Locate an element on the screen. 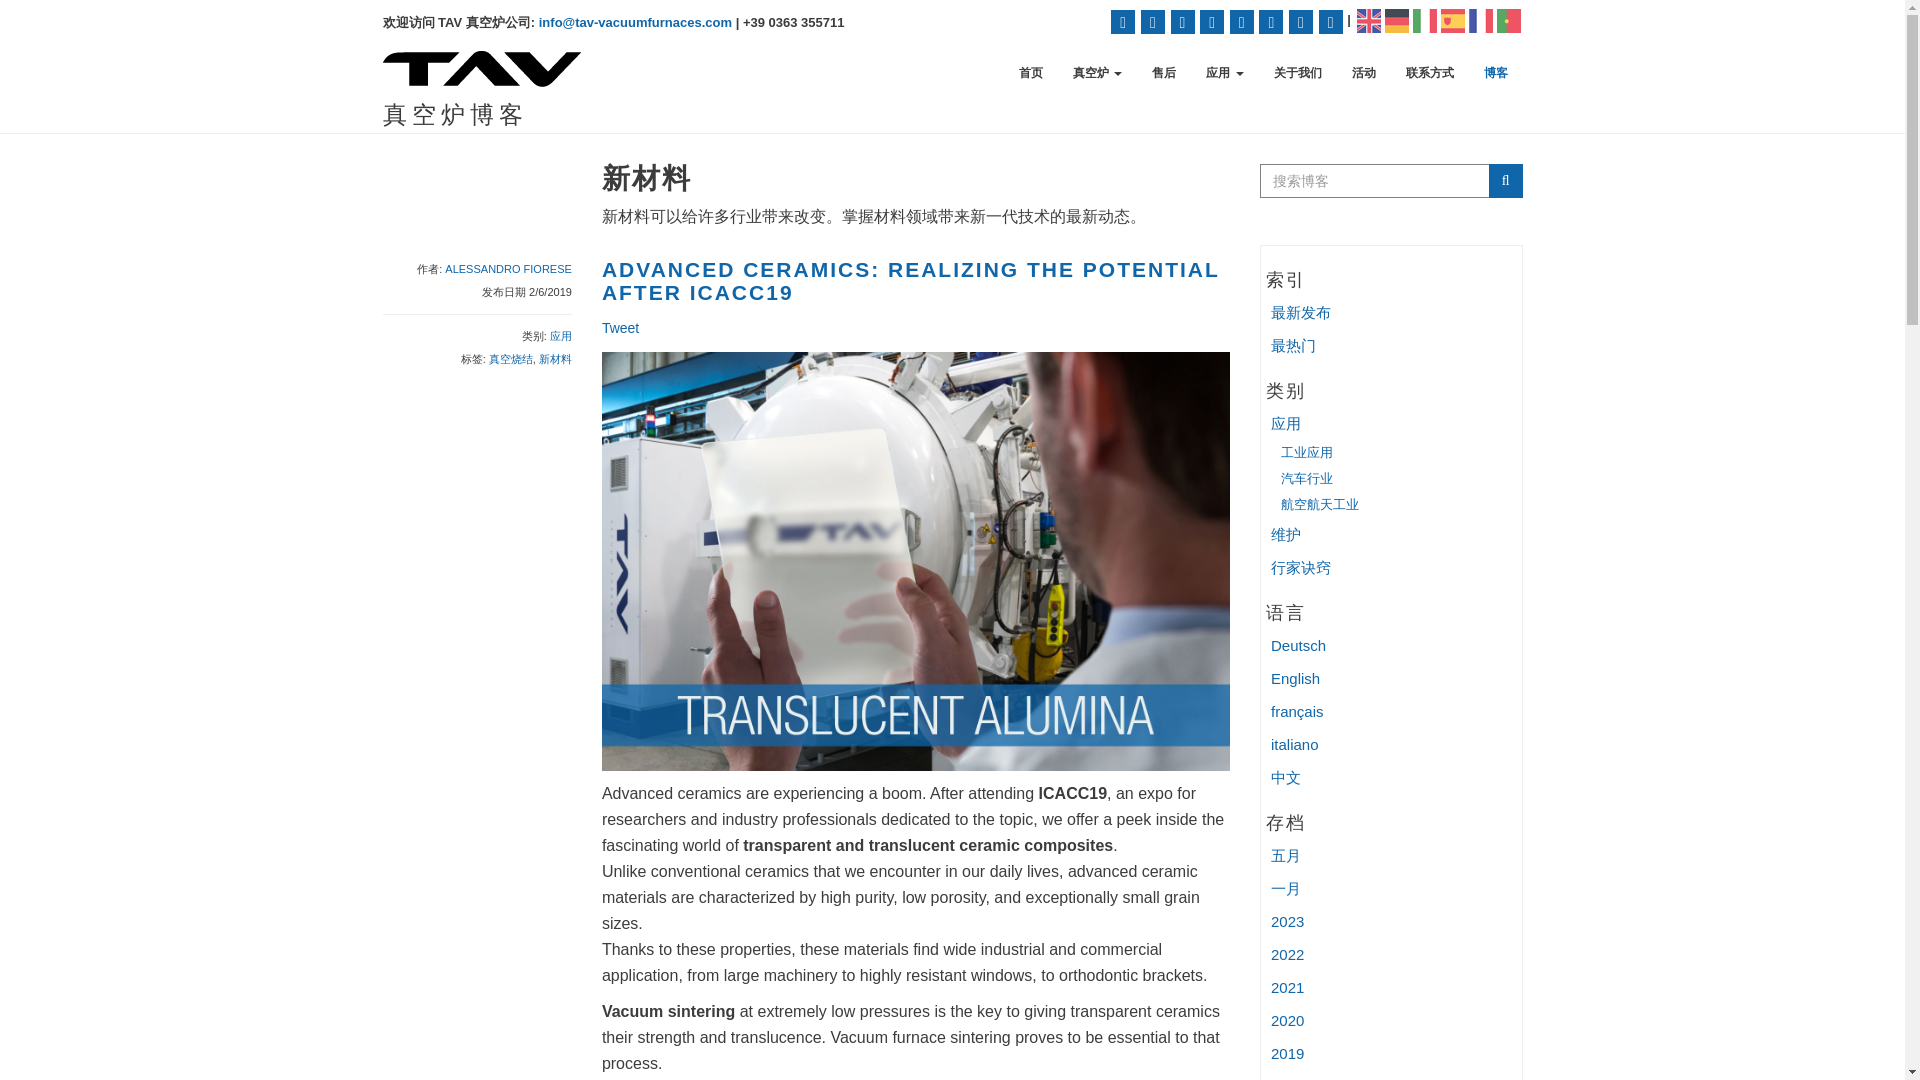 The height and width of the screenshot is (1080, 1920). ALESSANDRO FIORESE is located at coordinates (508, 269).